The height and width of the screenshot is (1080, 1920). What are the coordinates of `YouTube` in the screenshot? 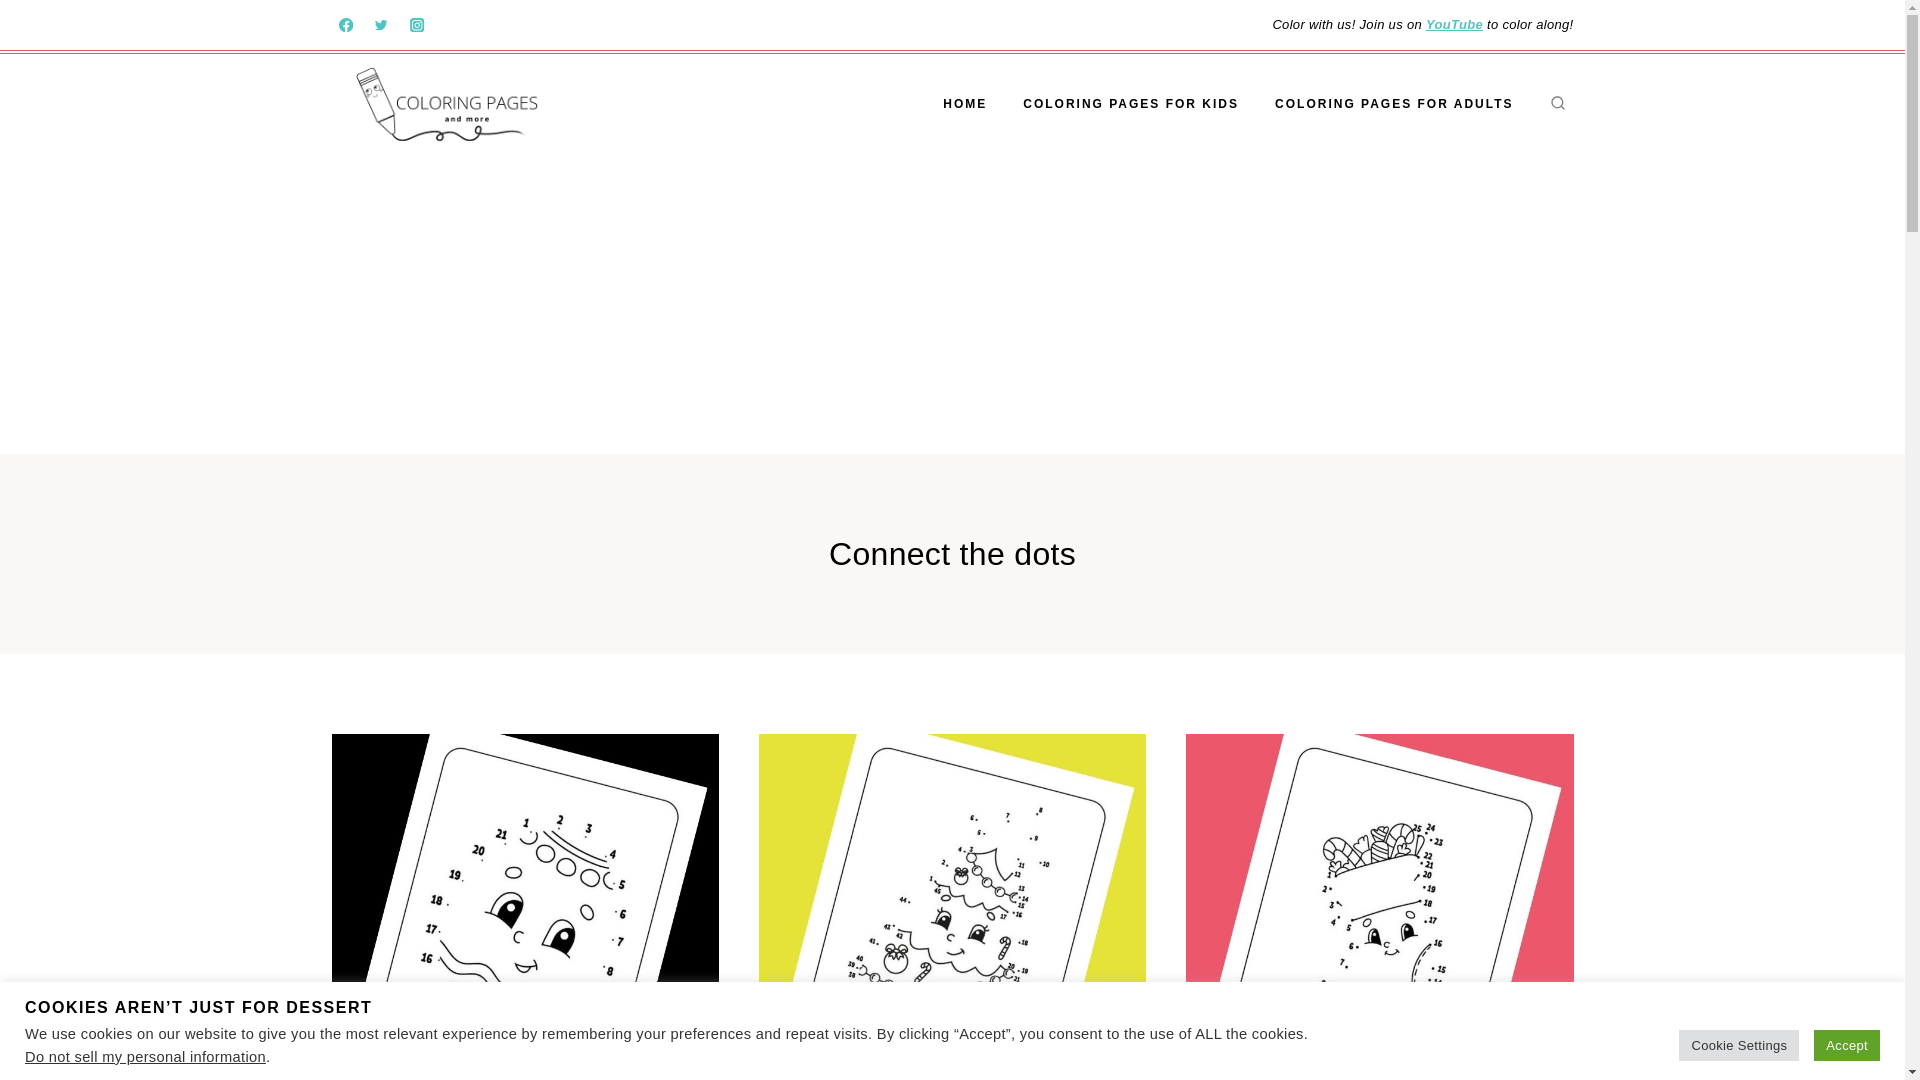 It's located at (1454, 24).